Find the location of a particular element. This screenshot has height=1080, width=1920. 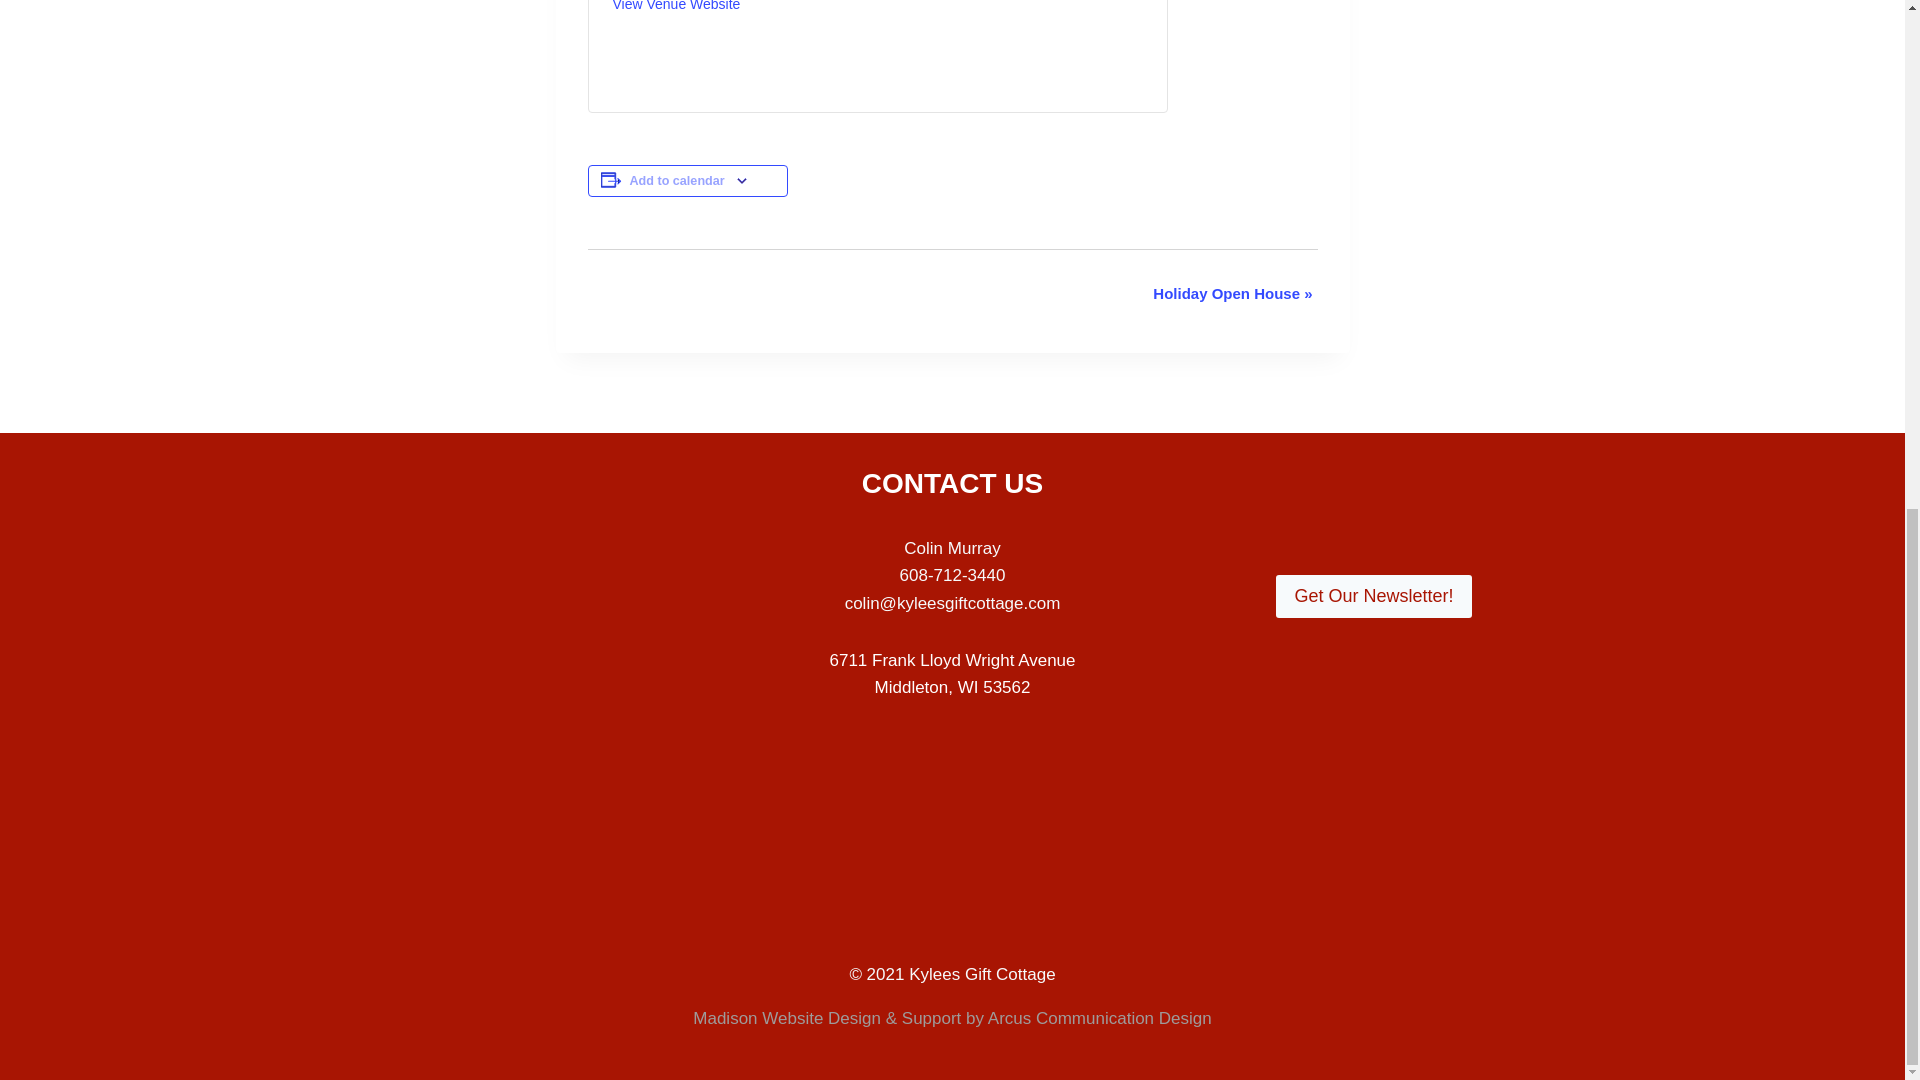

Get Our Newsletter! is located at coordinates (1373, 596).